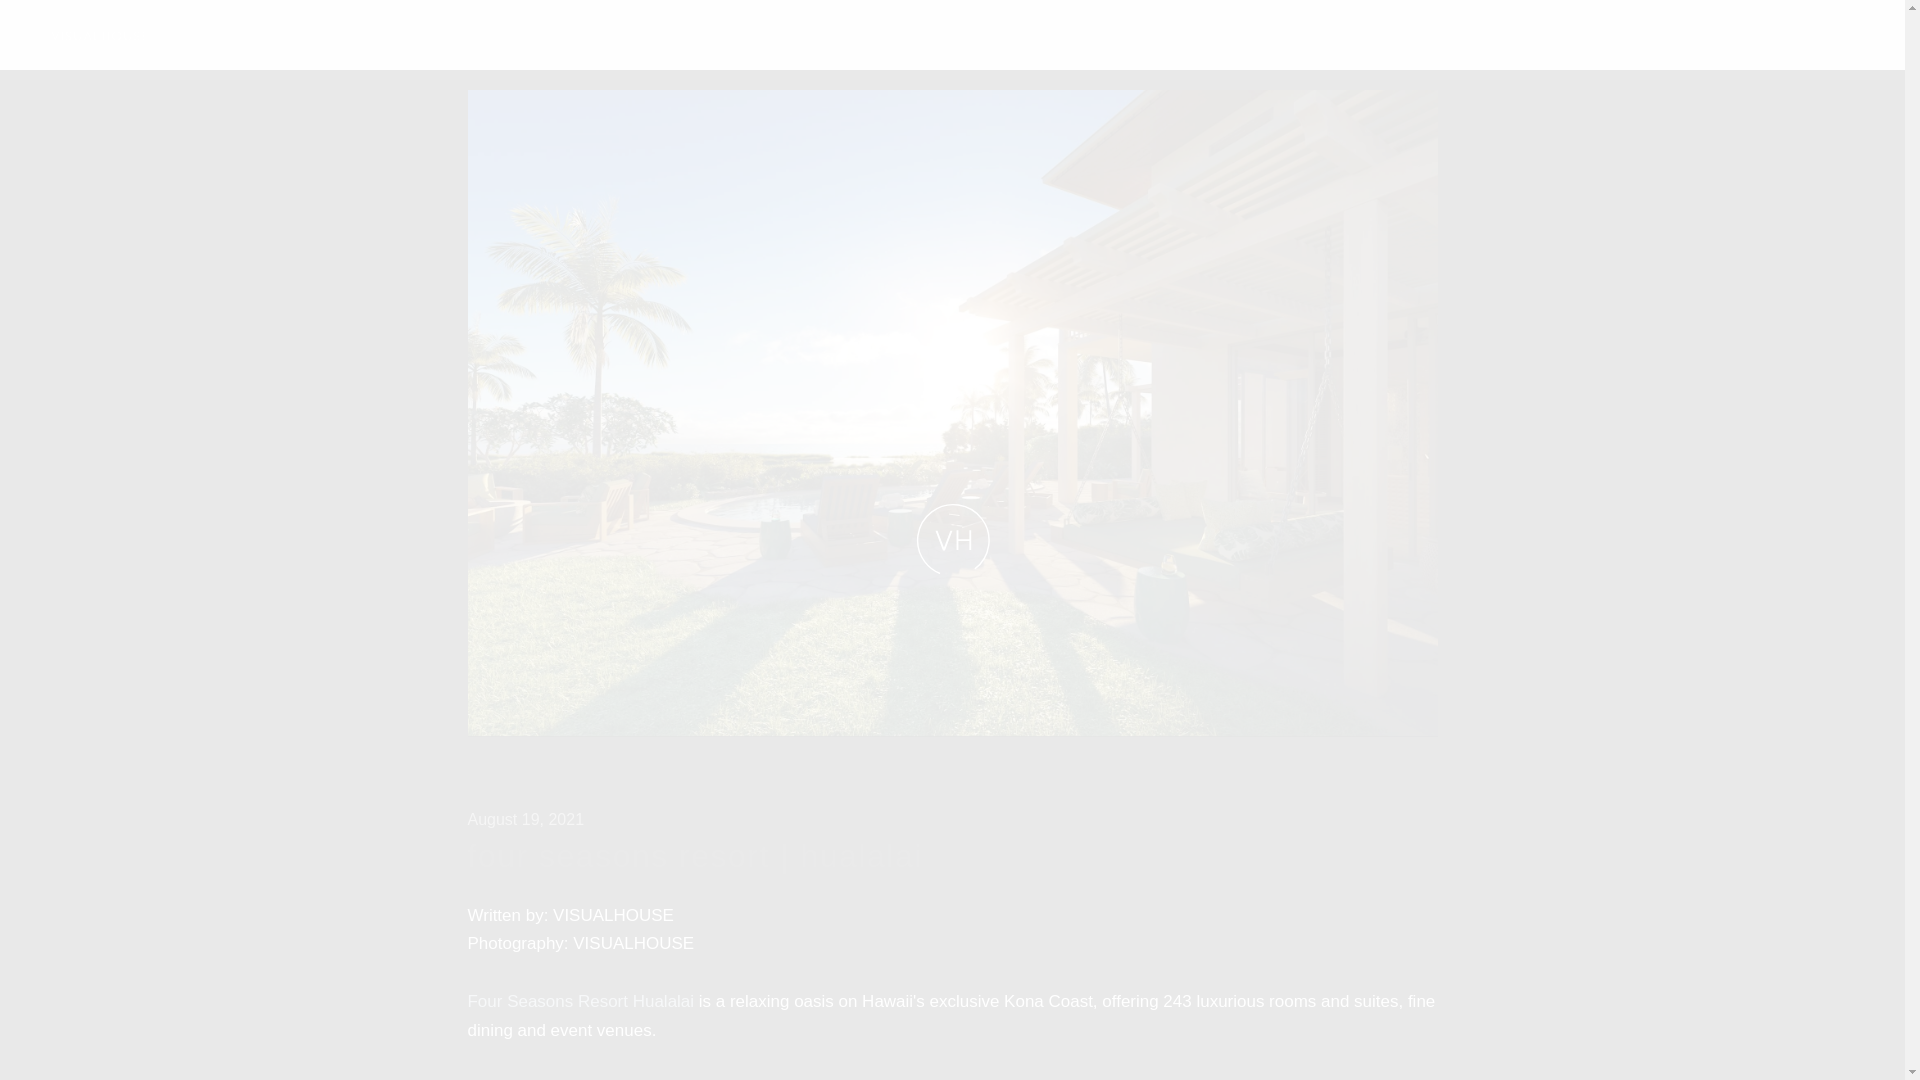 This screenshot has height=1080, width=1920. Describe the element at coordinates (526, 820) in the screenshot. I see `August 19, 2021` at that location.